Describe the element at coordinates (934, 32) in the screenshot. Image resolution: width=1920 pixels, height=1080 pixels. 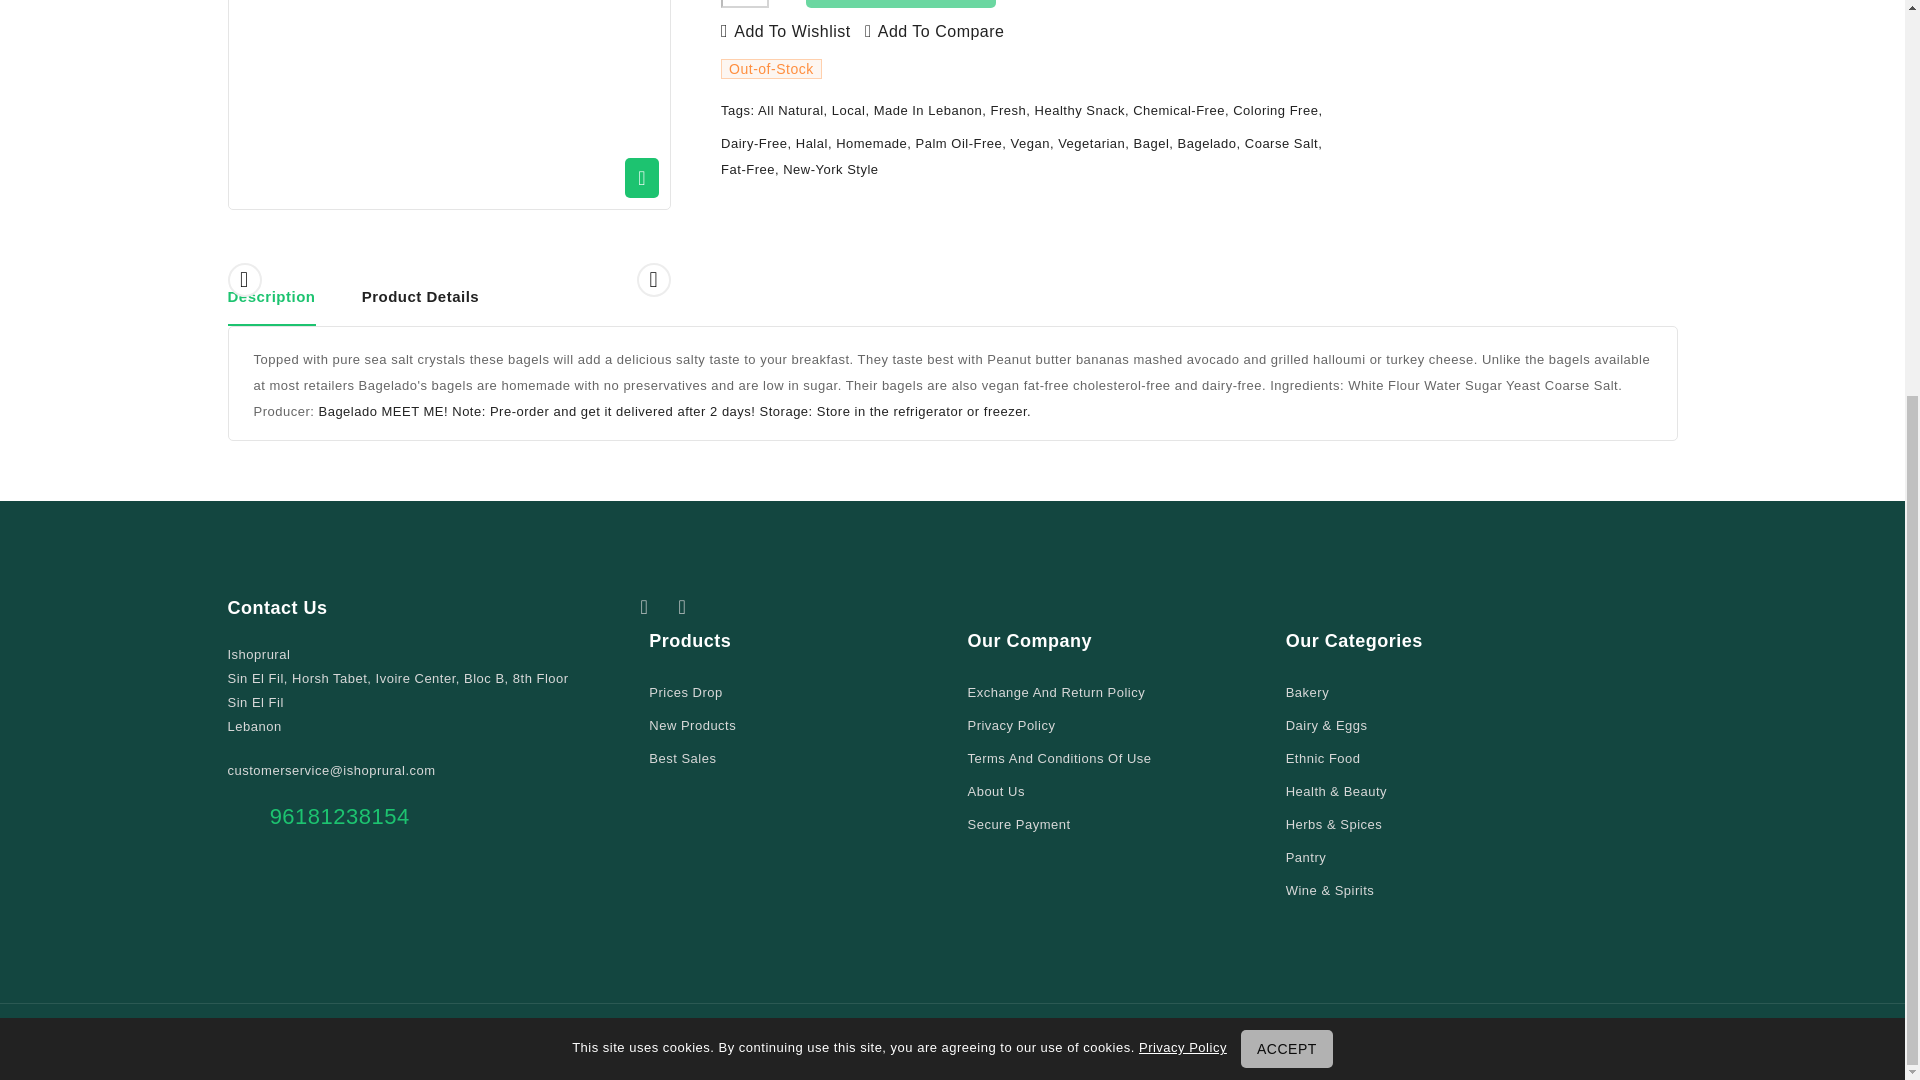
I see `Add to Compare` at that location.